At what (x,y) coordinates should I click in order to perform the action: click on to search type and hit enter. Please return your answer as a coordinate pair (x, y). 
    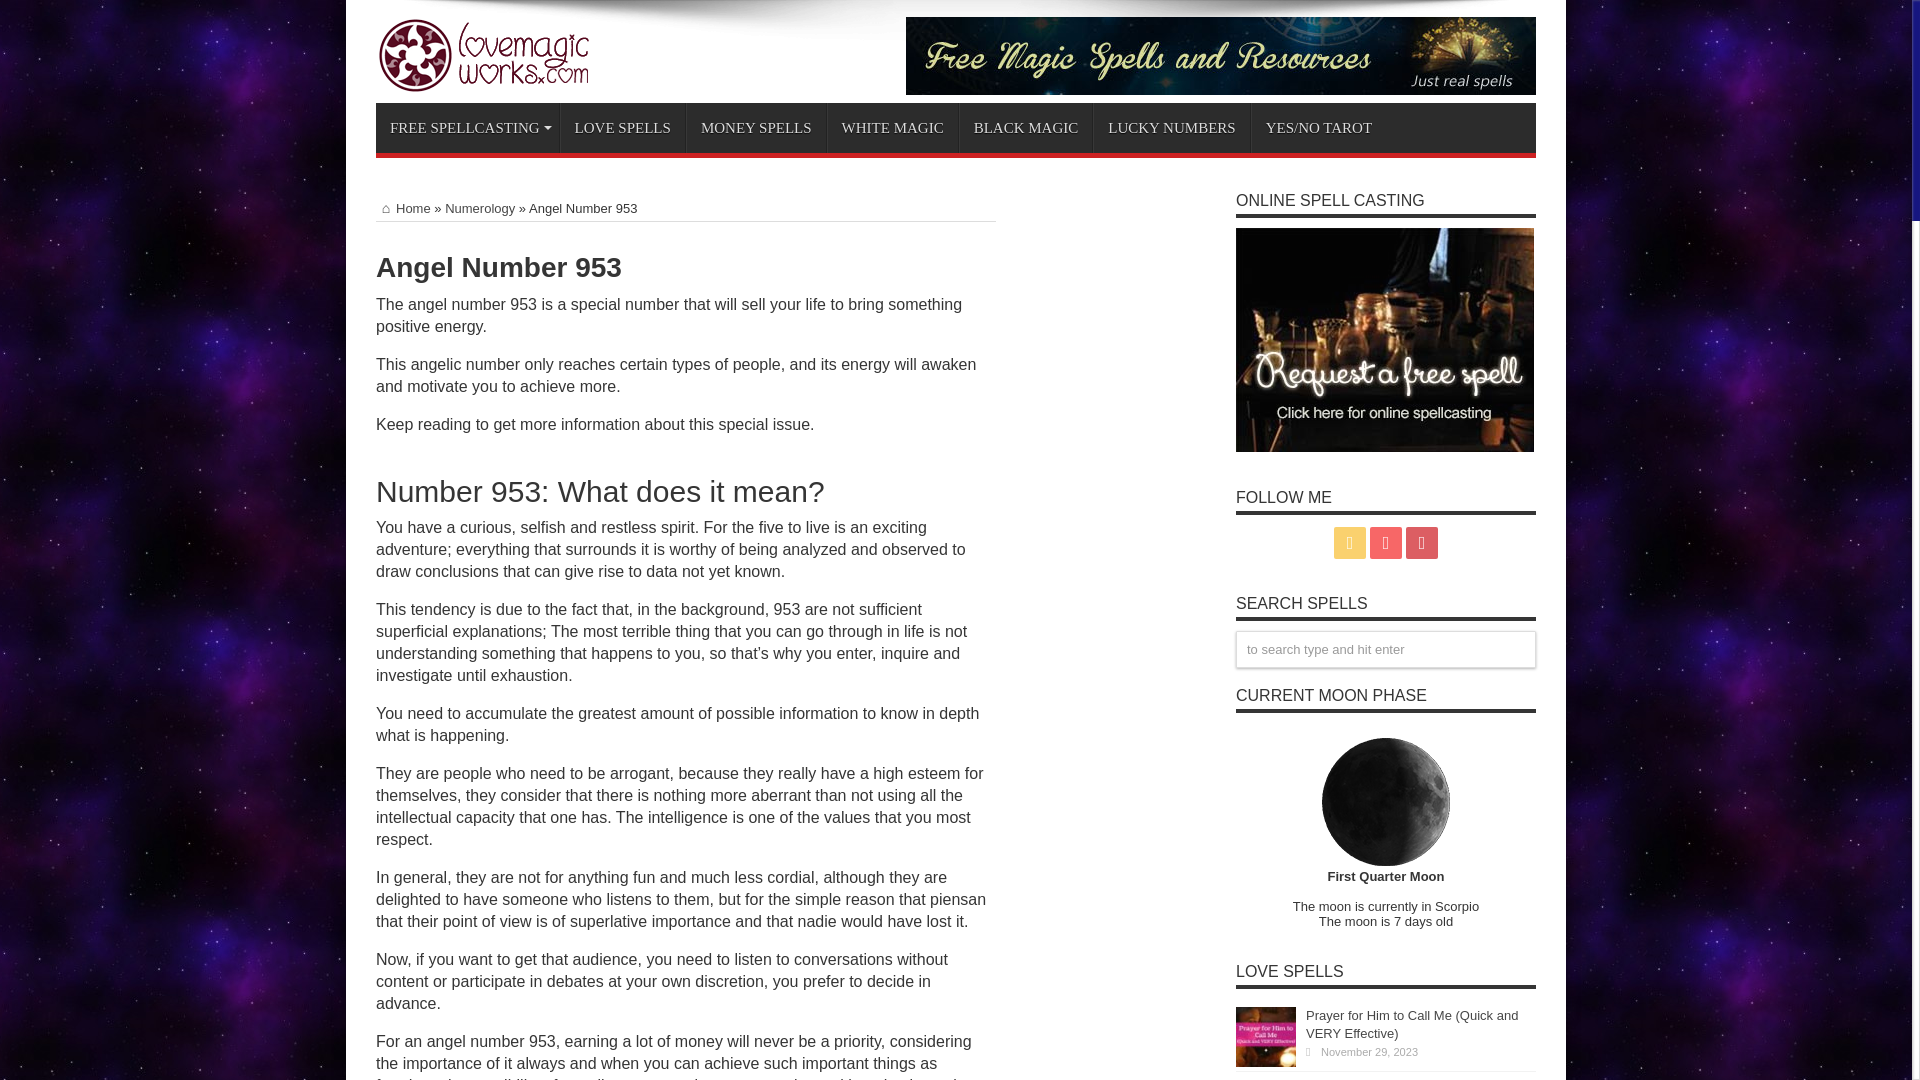
    Looking at the image, I should click on (1386, 649).